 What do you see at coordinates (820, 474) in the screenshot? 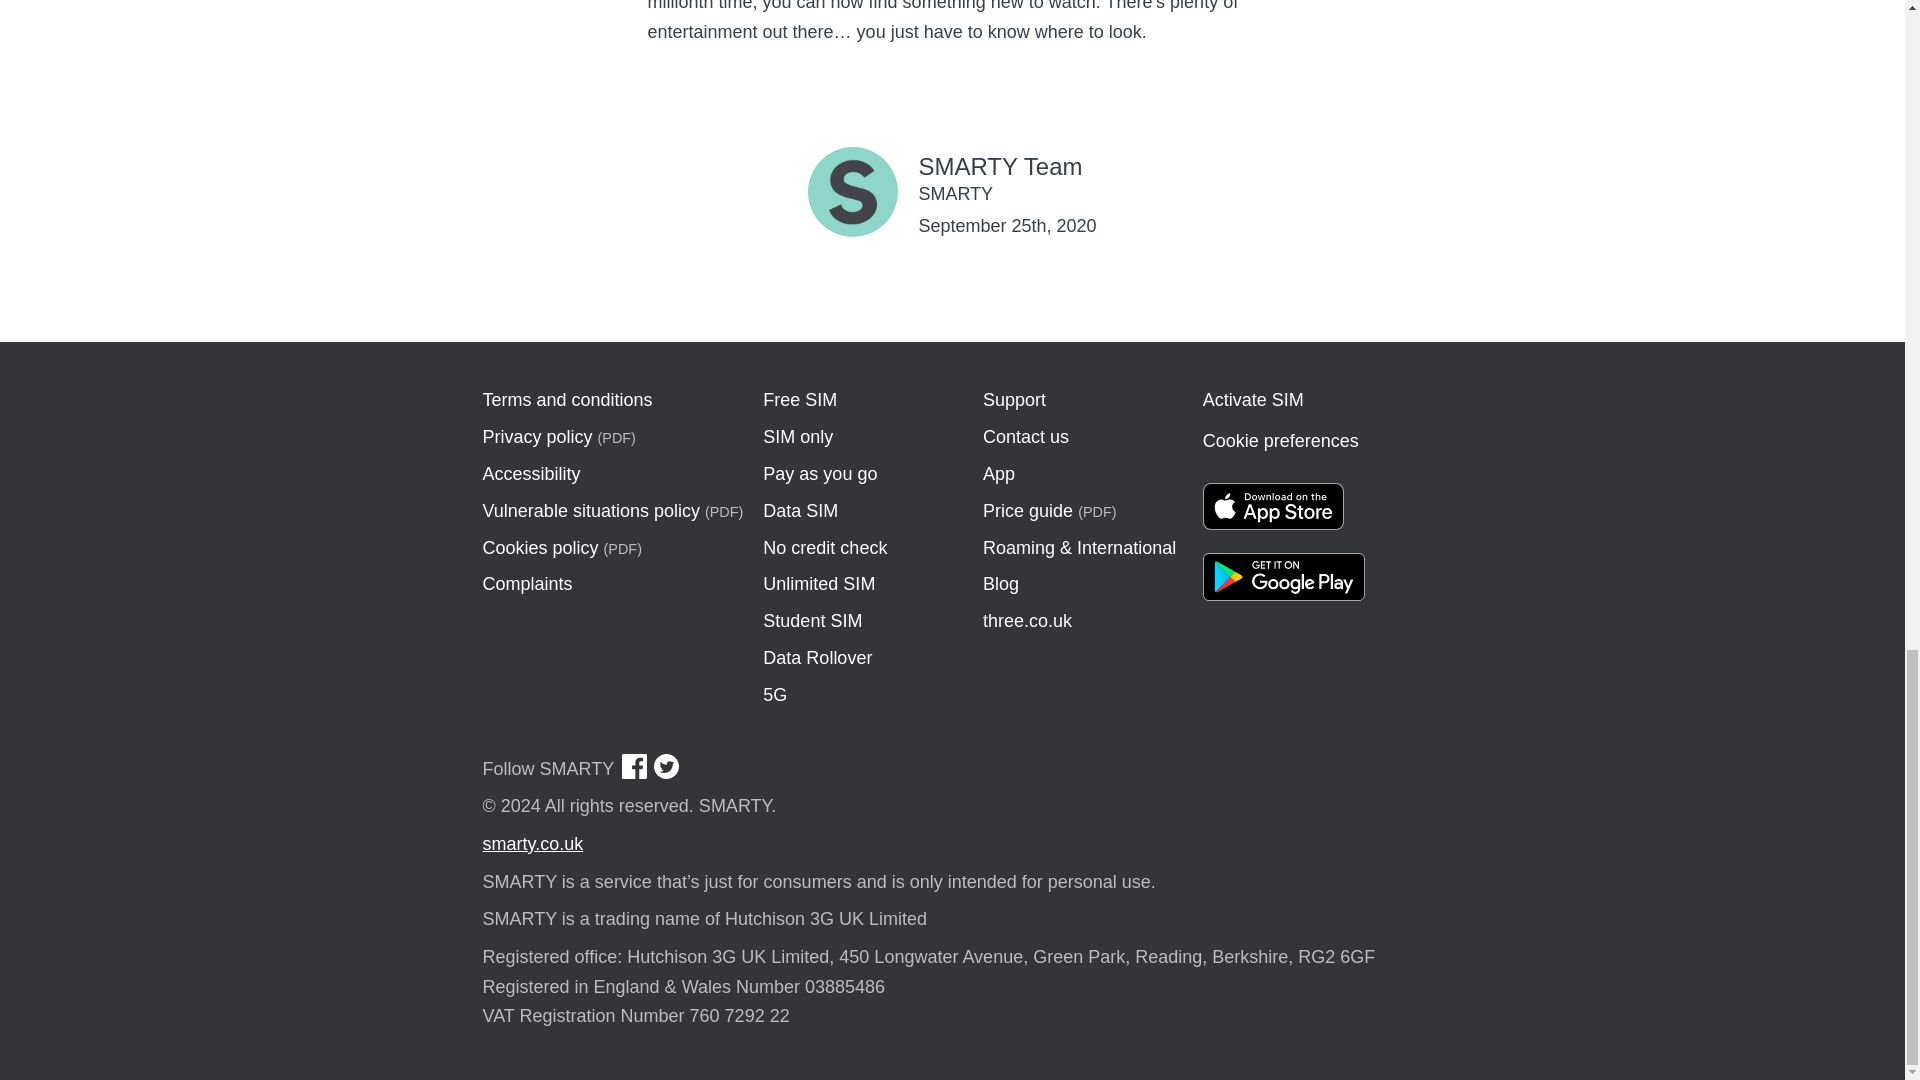
I see `Pay as you go` at bounding box center [820, 474].